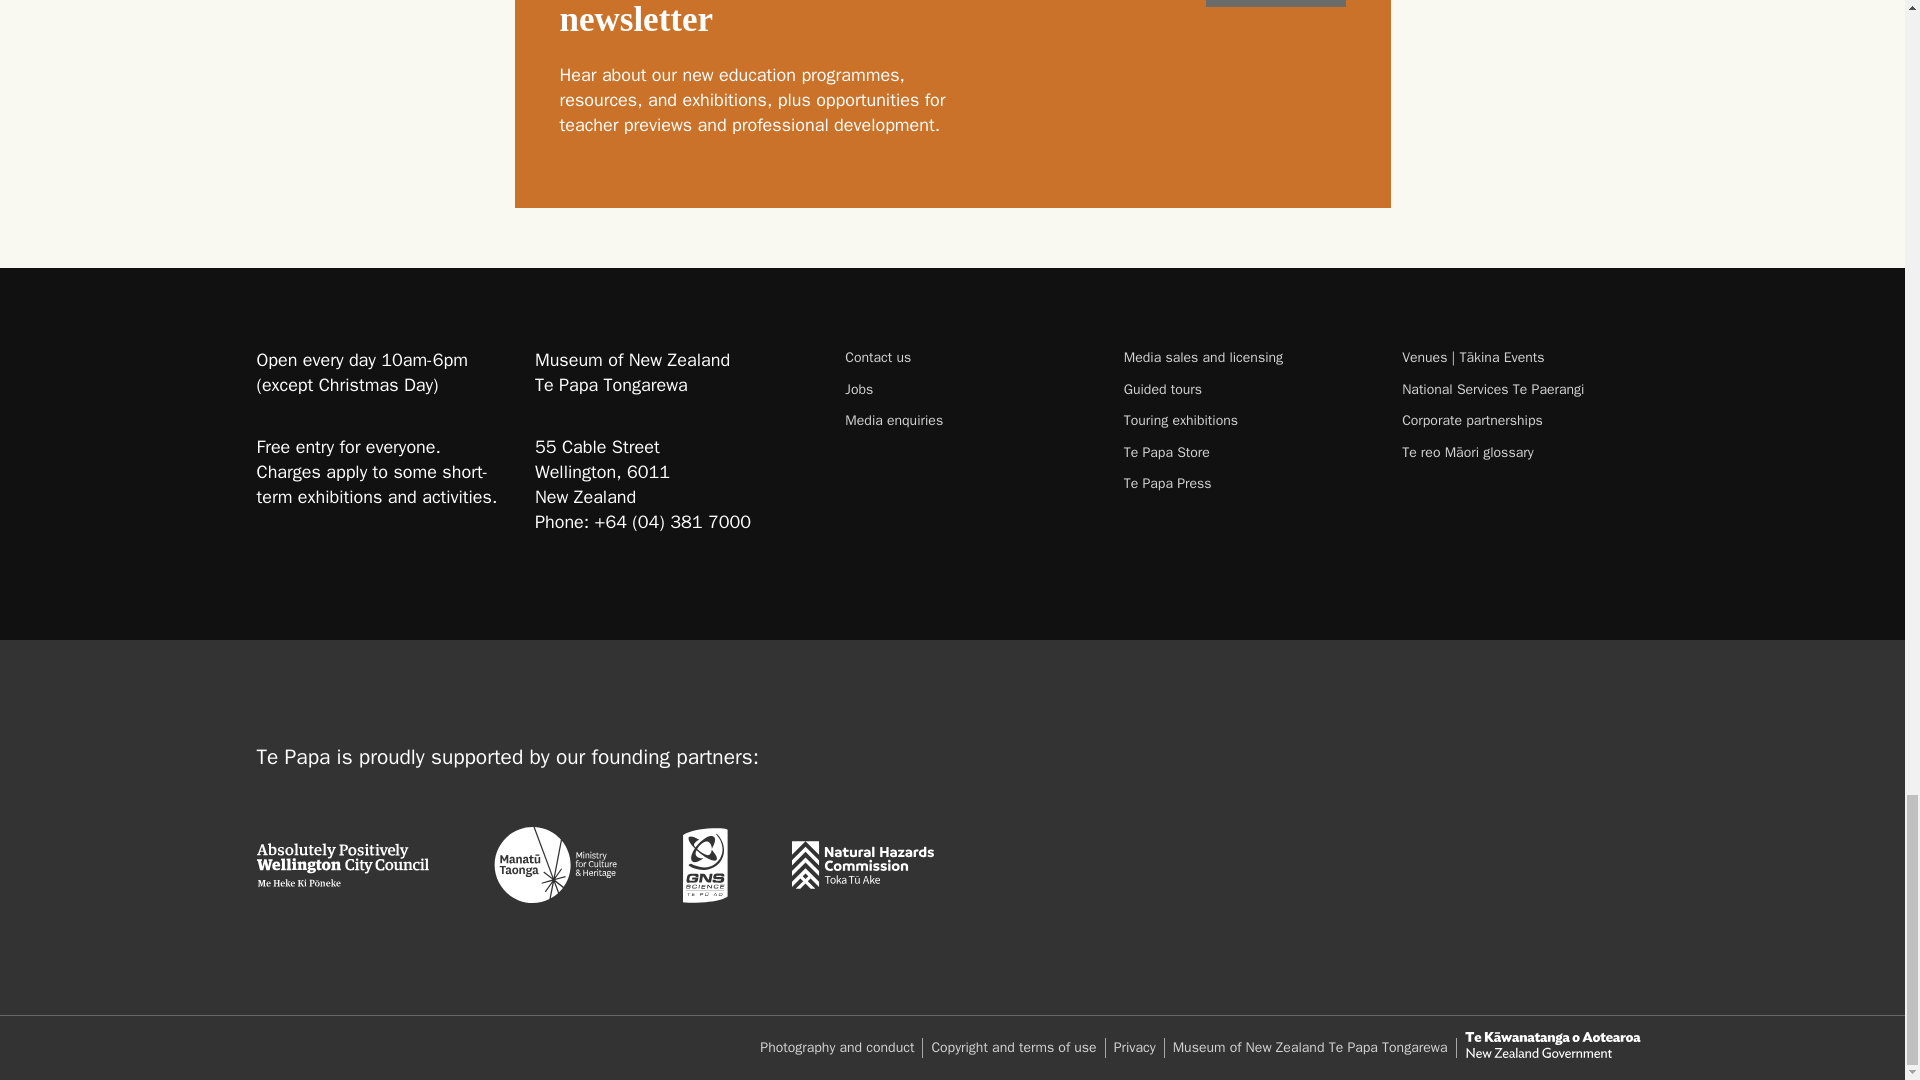 Image resolution: width=1920 pixels, height=1080 pixels. What do you see at coordinates (1246, 420) in the screenshot?
I see `Touring exhibitions` at bounding box center [1246, 420].